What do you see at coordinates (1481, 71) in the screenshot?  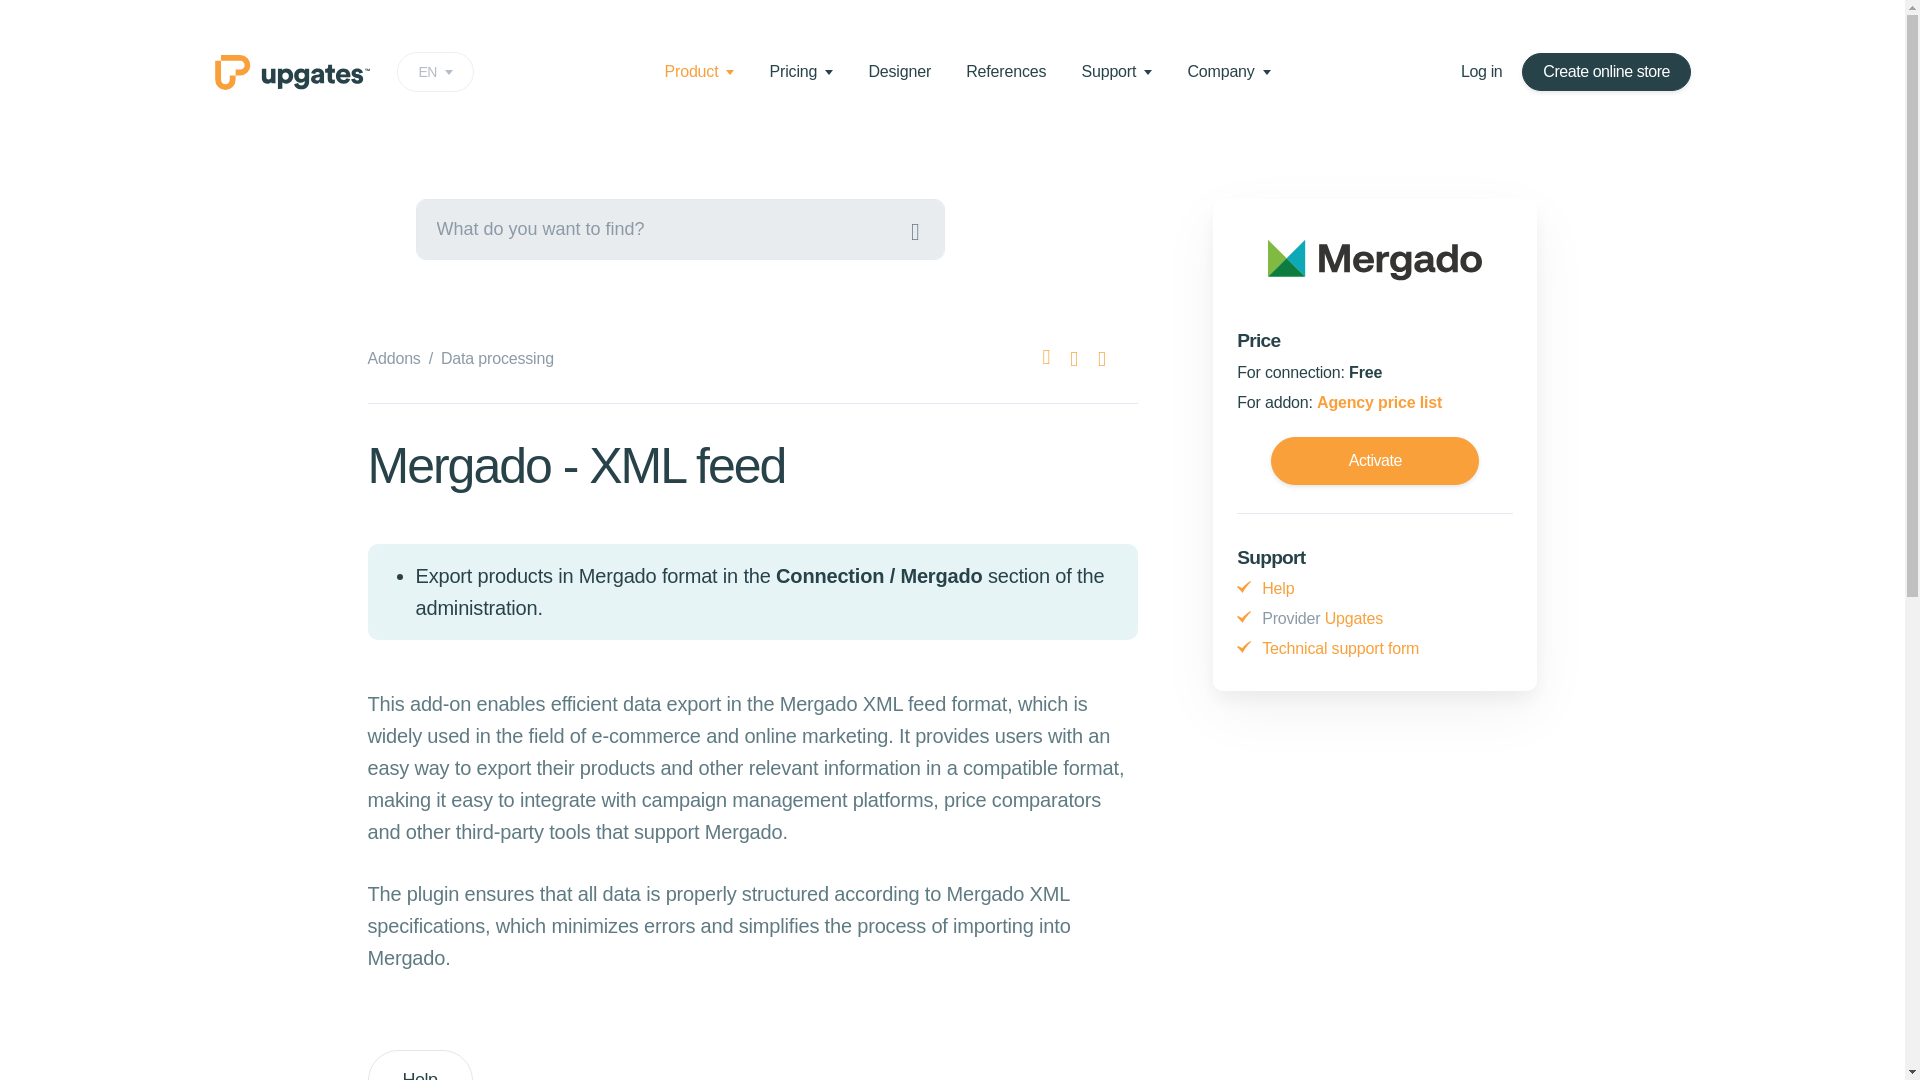 I see `Log in` at bounding box center [1481, 71].